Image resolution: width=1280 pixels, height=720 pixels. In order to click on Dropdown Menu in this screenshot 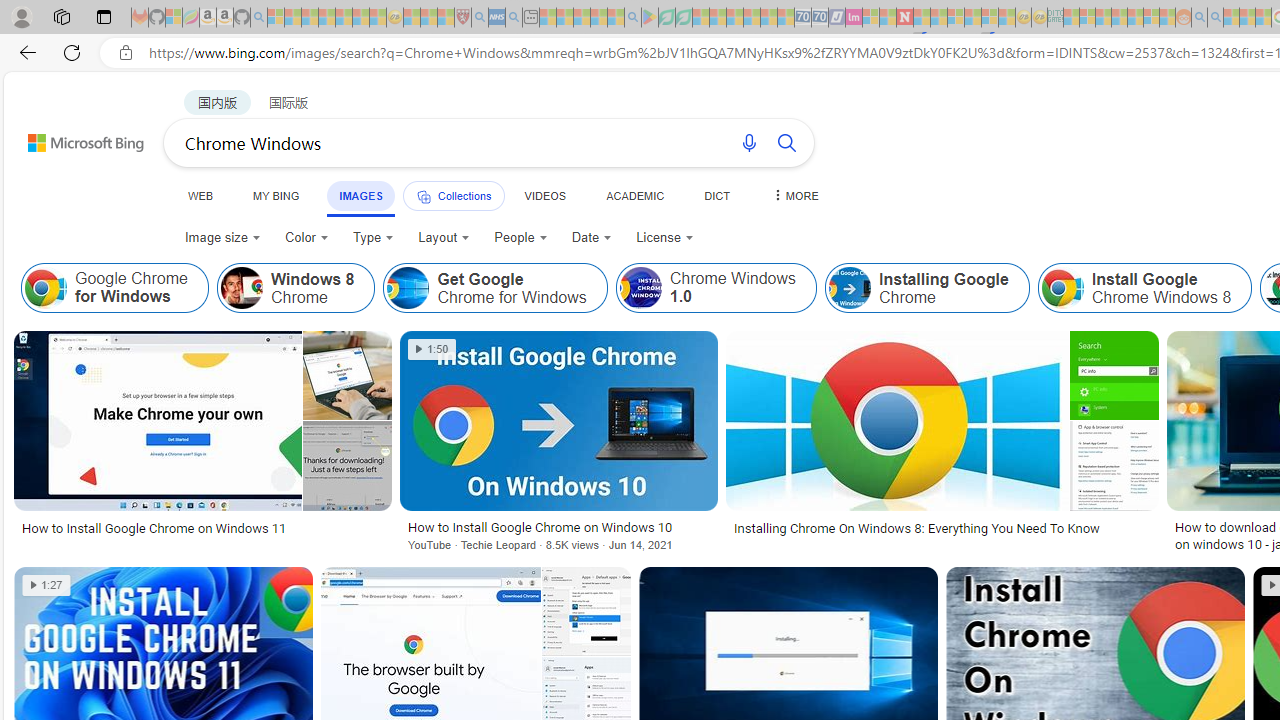, I will do `click(793, 195)`.